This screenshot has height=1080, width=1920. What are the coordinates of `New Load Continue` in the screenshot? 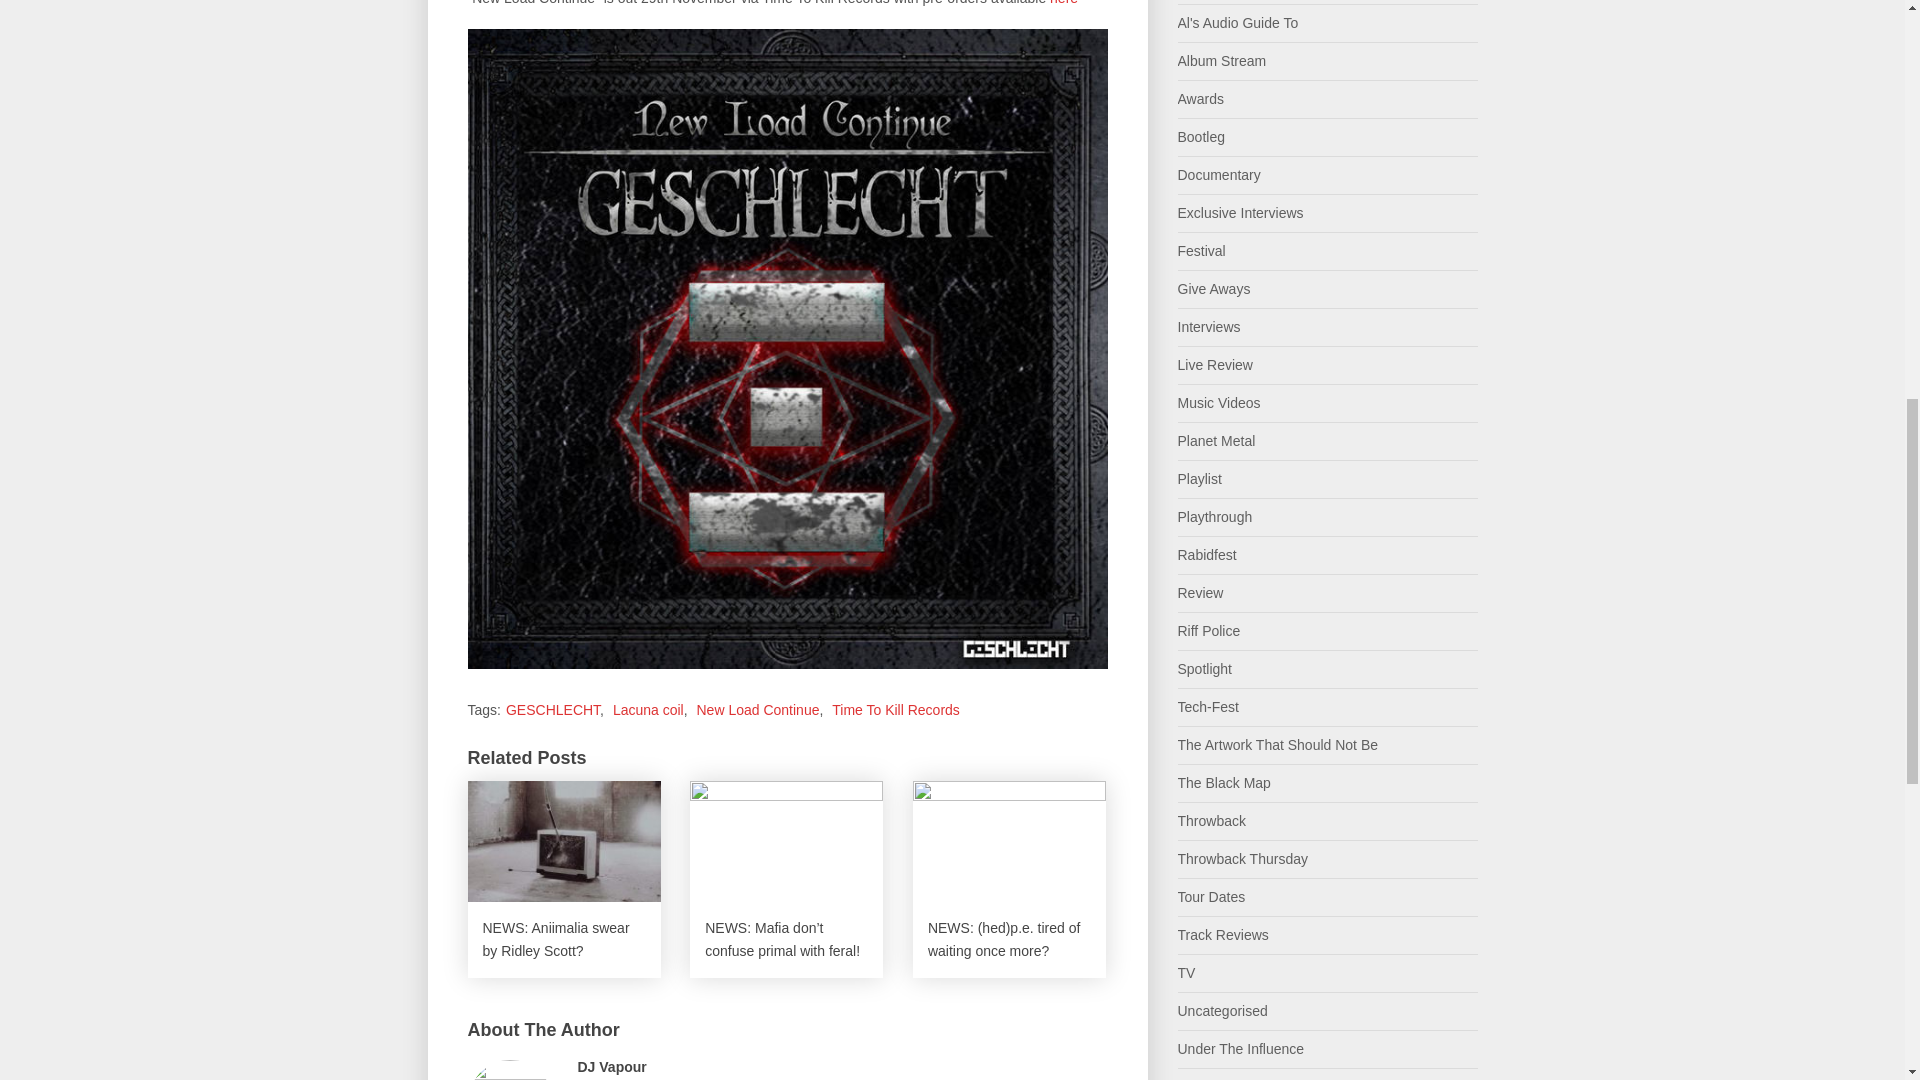 It's located at (757, 710).